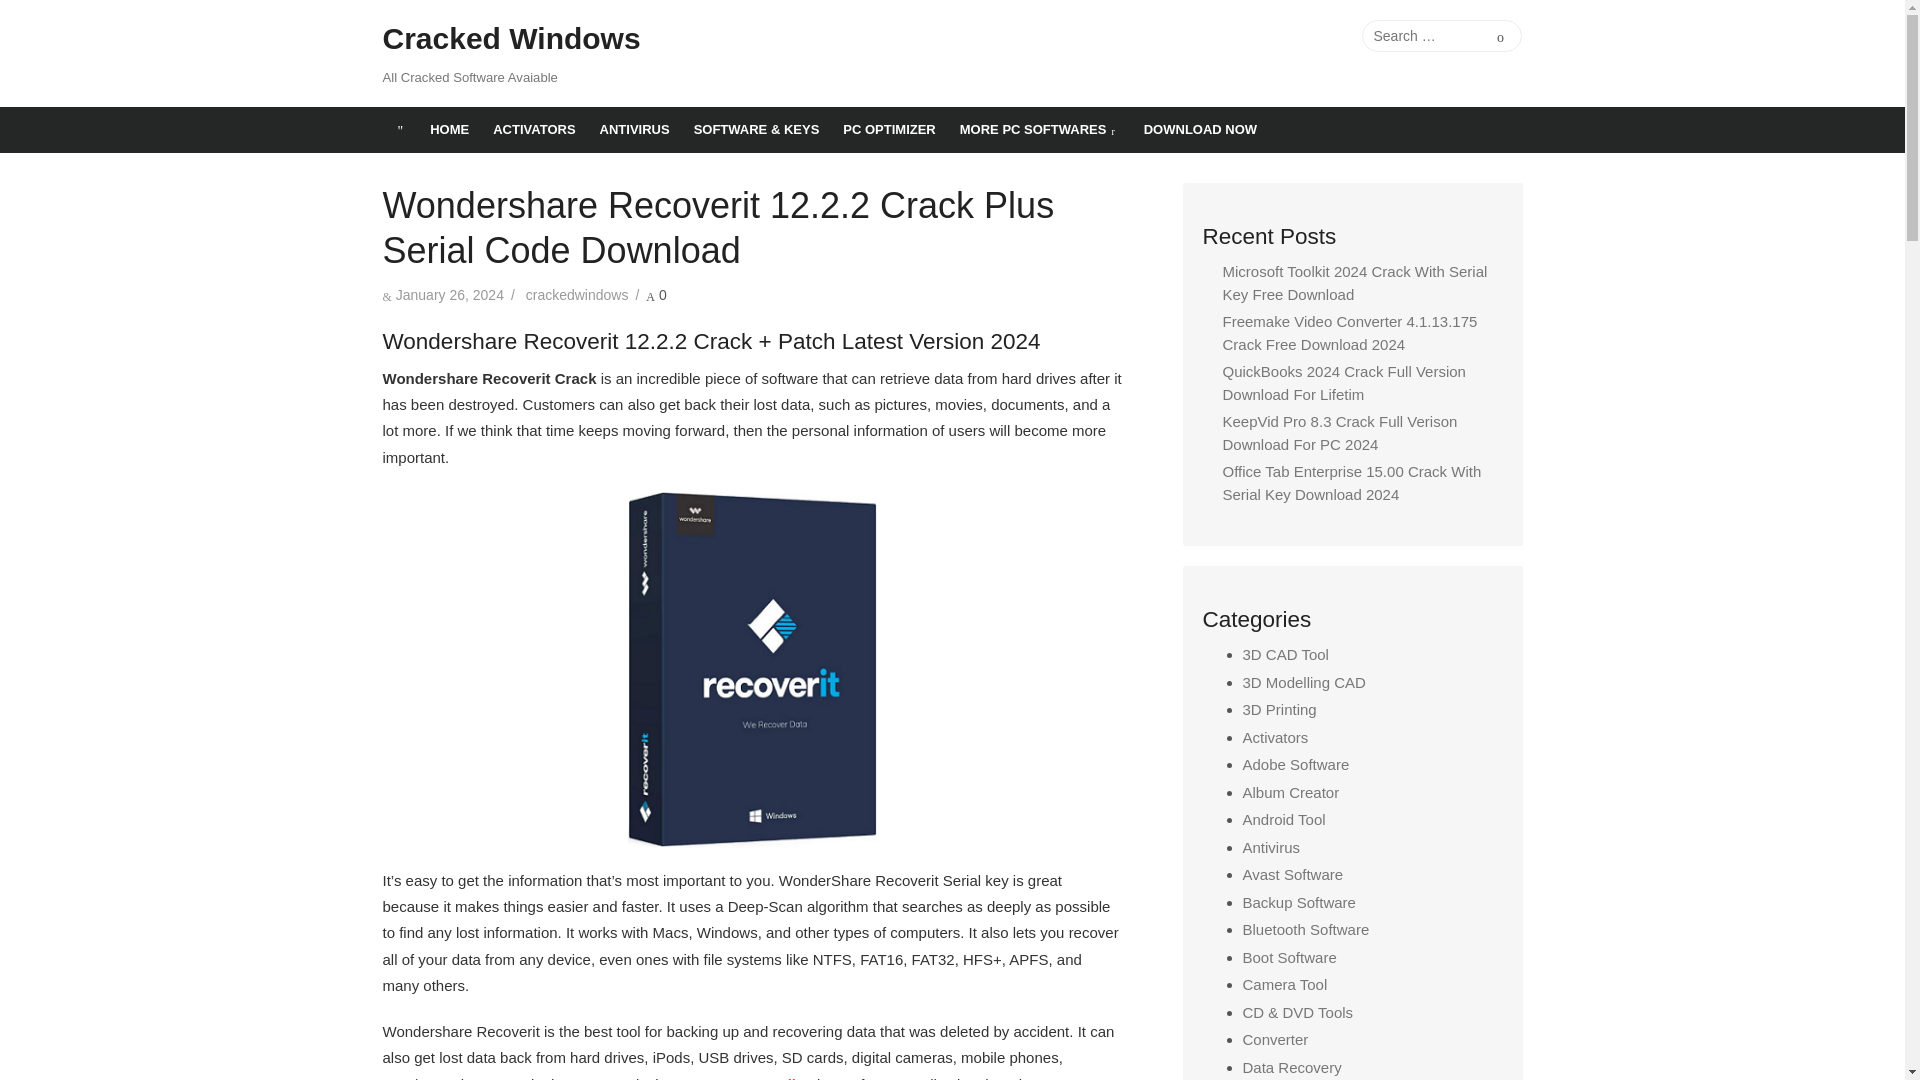  What do you see at coordinates (888, 130) in the screenshot?
I see `PC OPTIMIZER` at bounding box center [888, 130].